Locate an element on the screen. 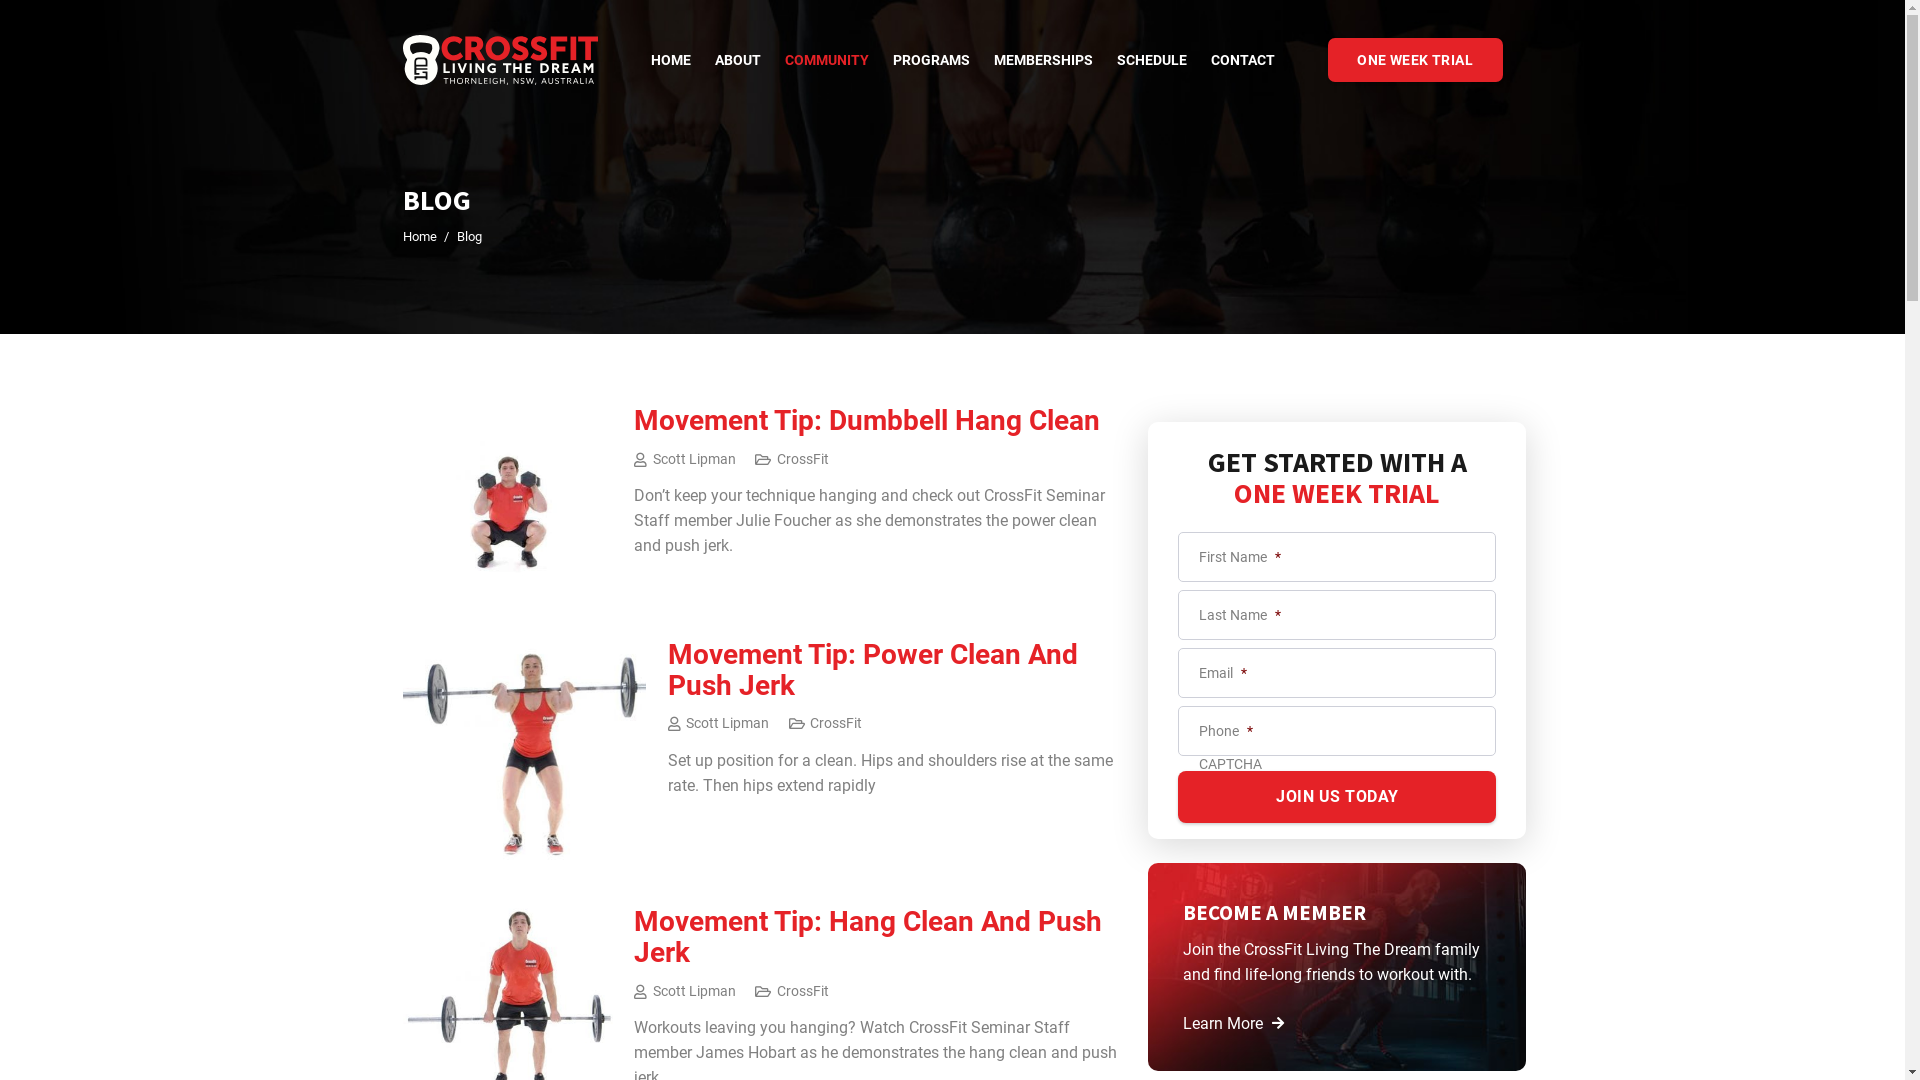 Image resolution: width=1920 pixels, height=1080 pixels. CrossFit is located at coordinates (836, 724).